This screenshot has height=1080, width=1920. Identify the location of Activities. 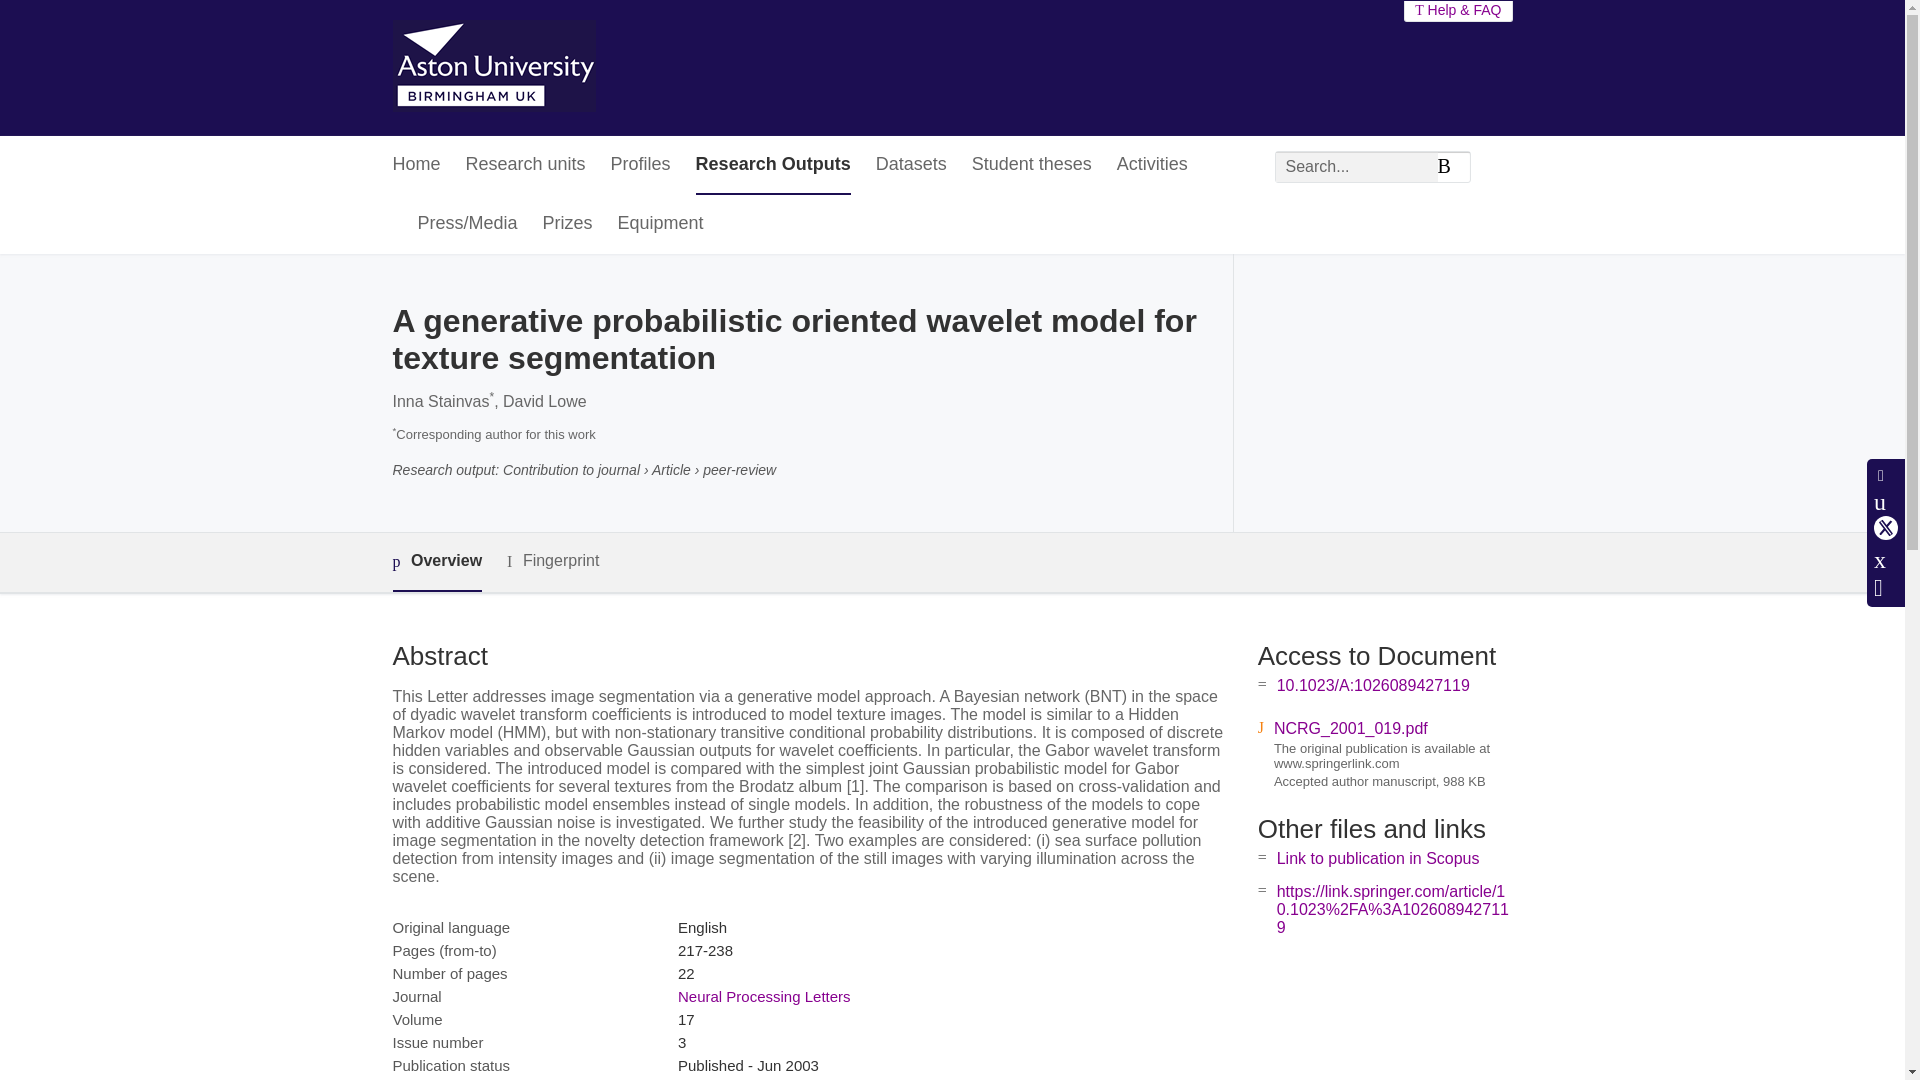
(1152, 166).